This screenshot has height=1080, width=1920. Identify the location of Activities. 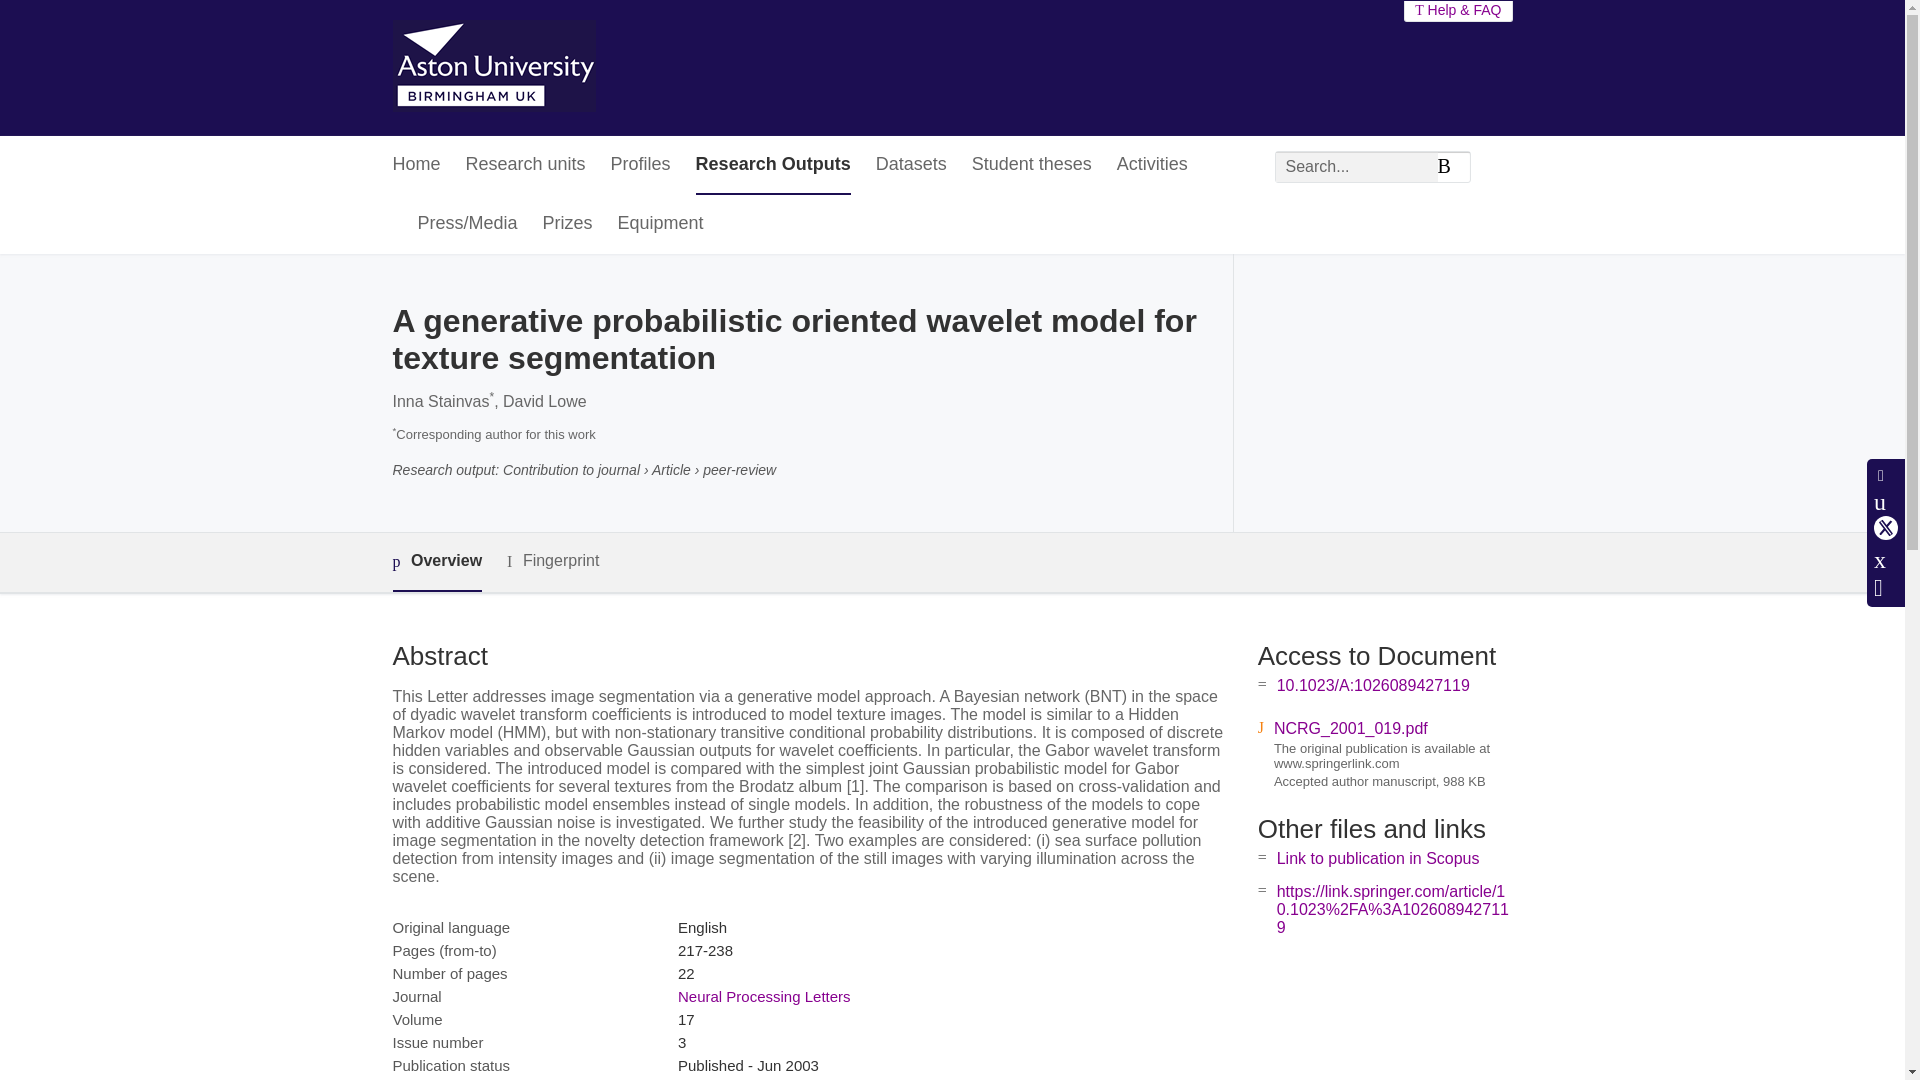
(1152, 166).